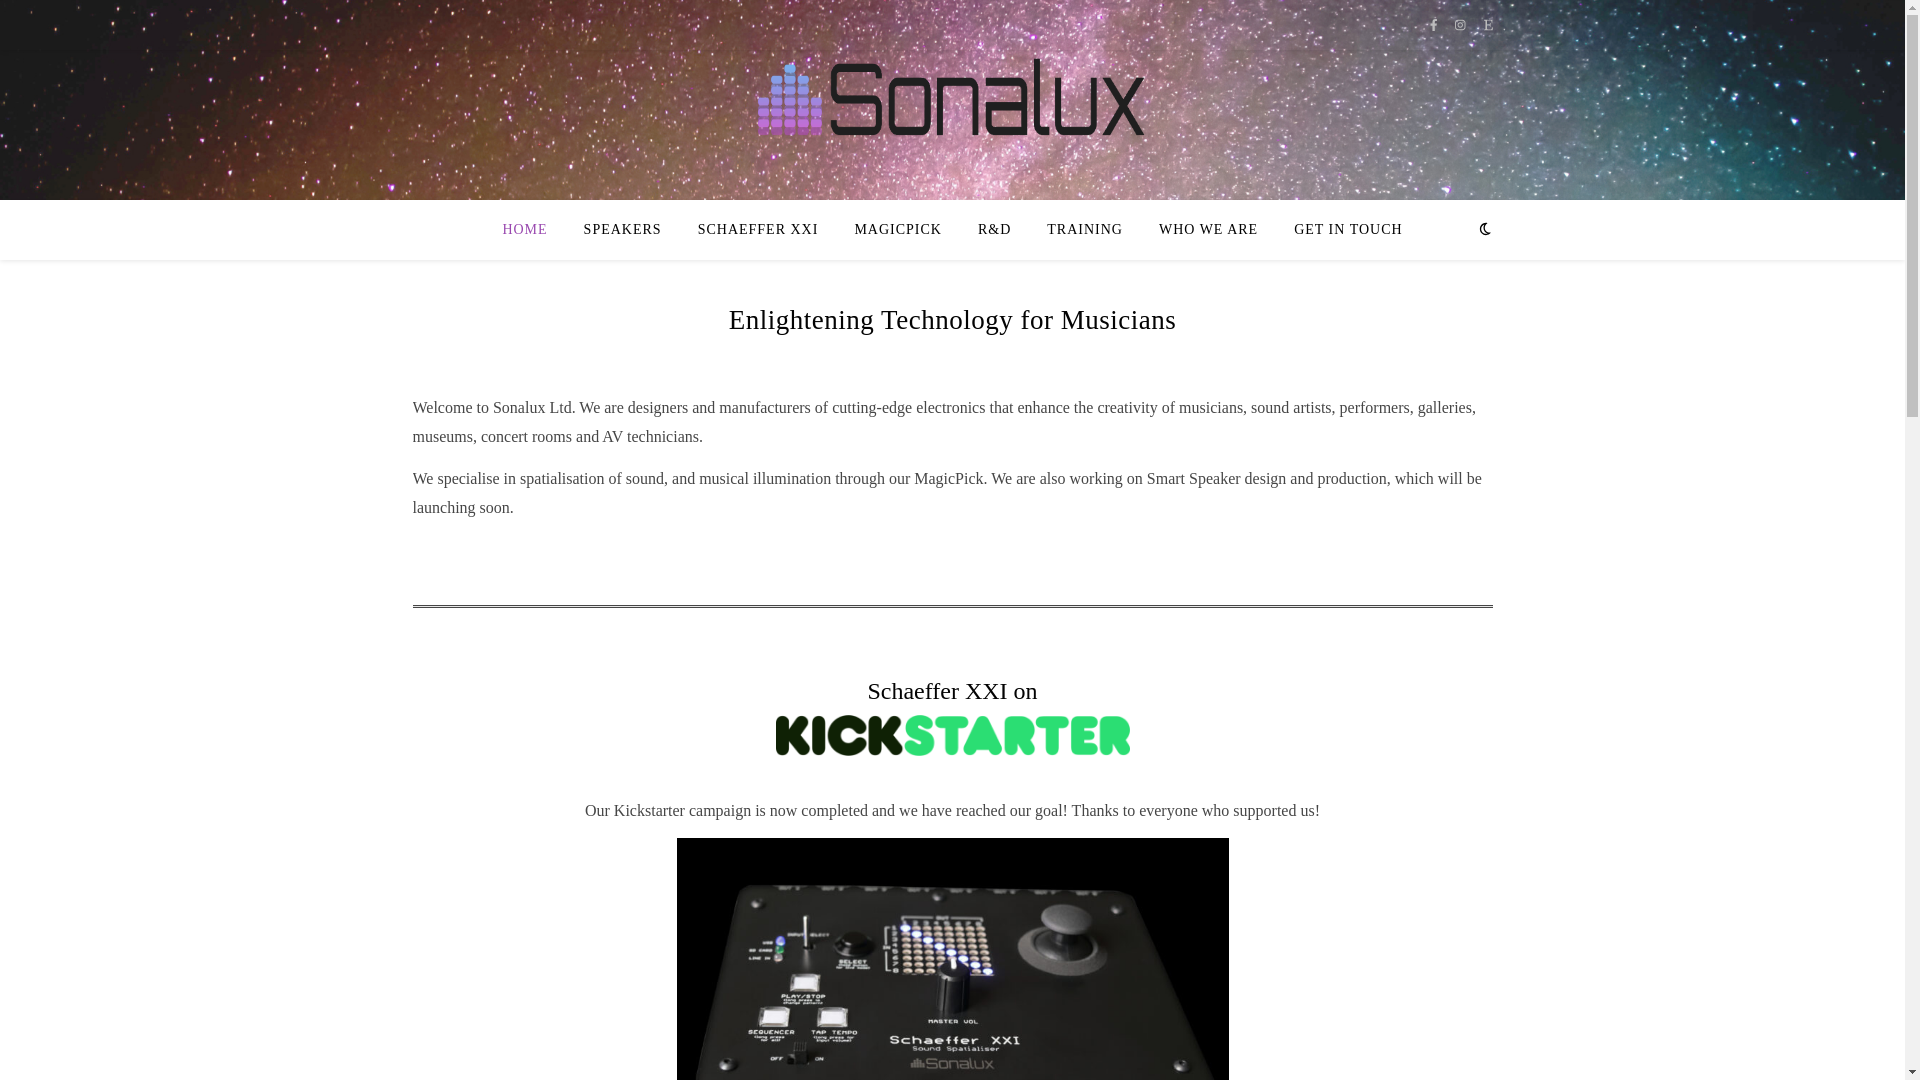 The image size is (1920, 1080). What do you see at coordinates (1208, 230) in the screenshot?
I see `WHO WE ARE` at bounding box center [1208, 230].